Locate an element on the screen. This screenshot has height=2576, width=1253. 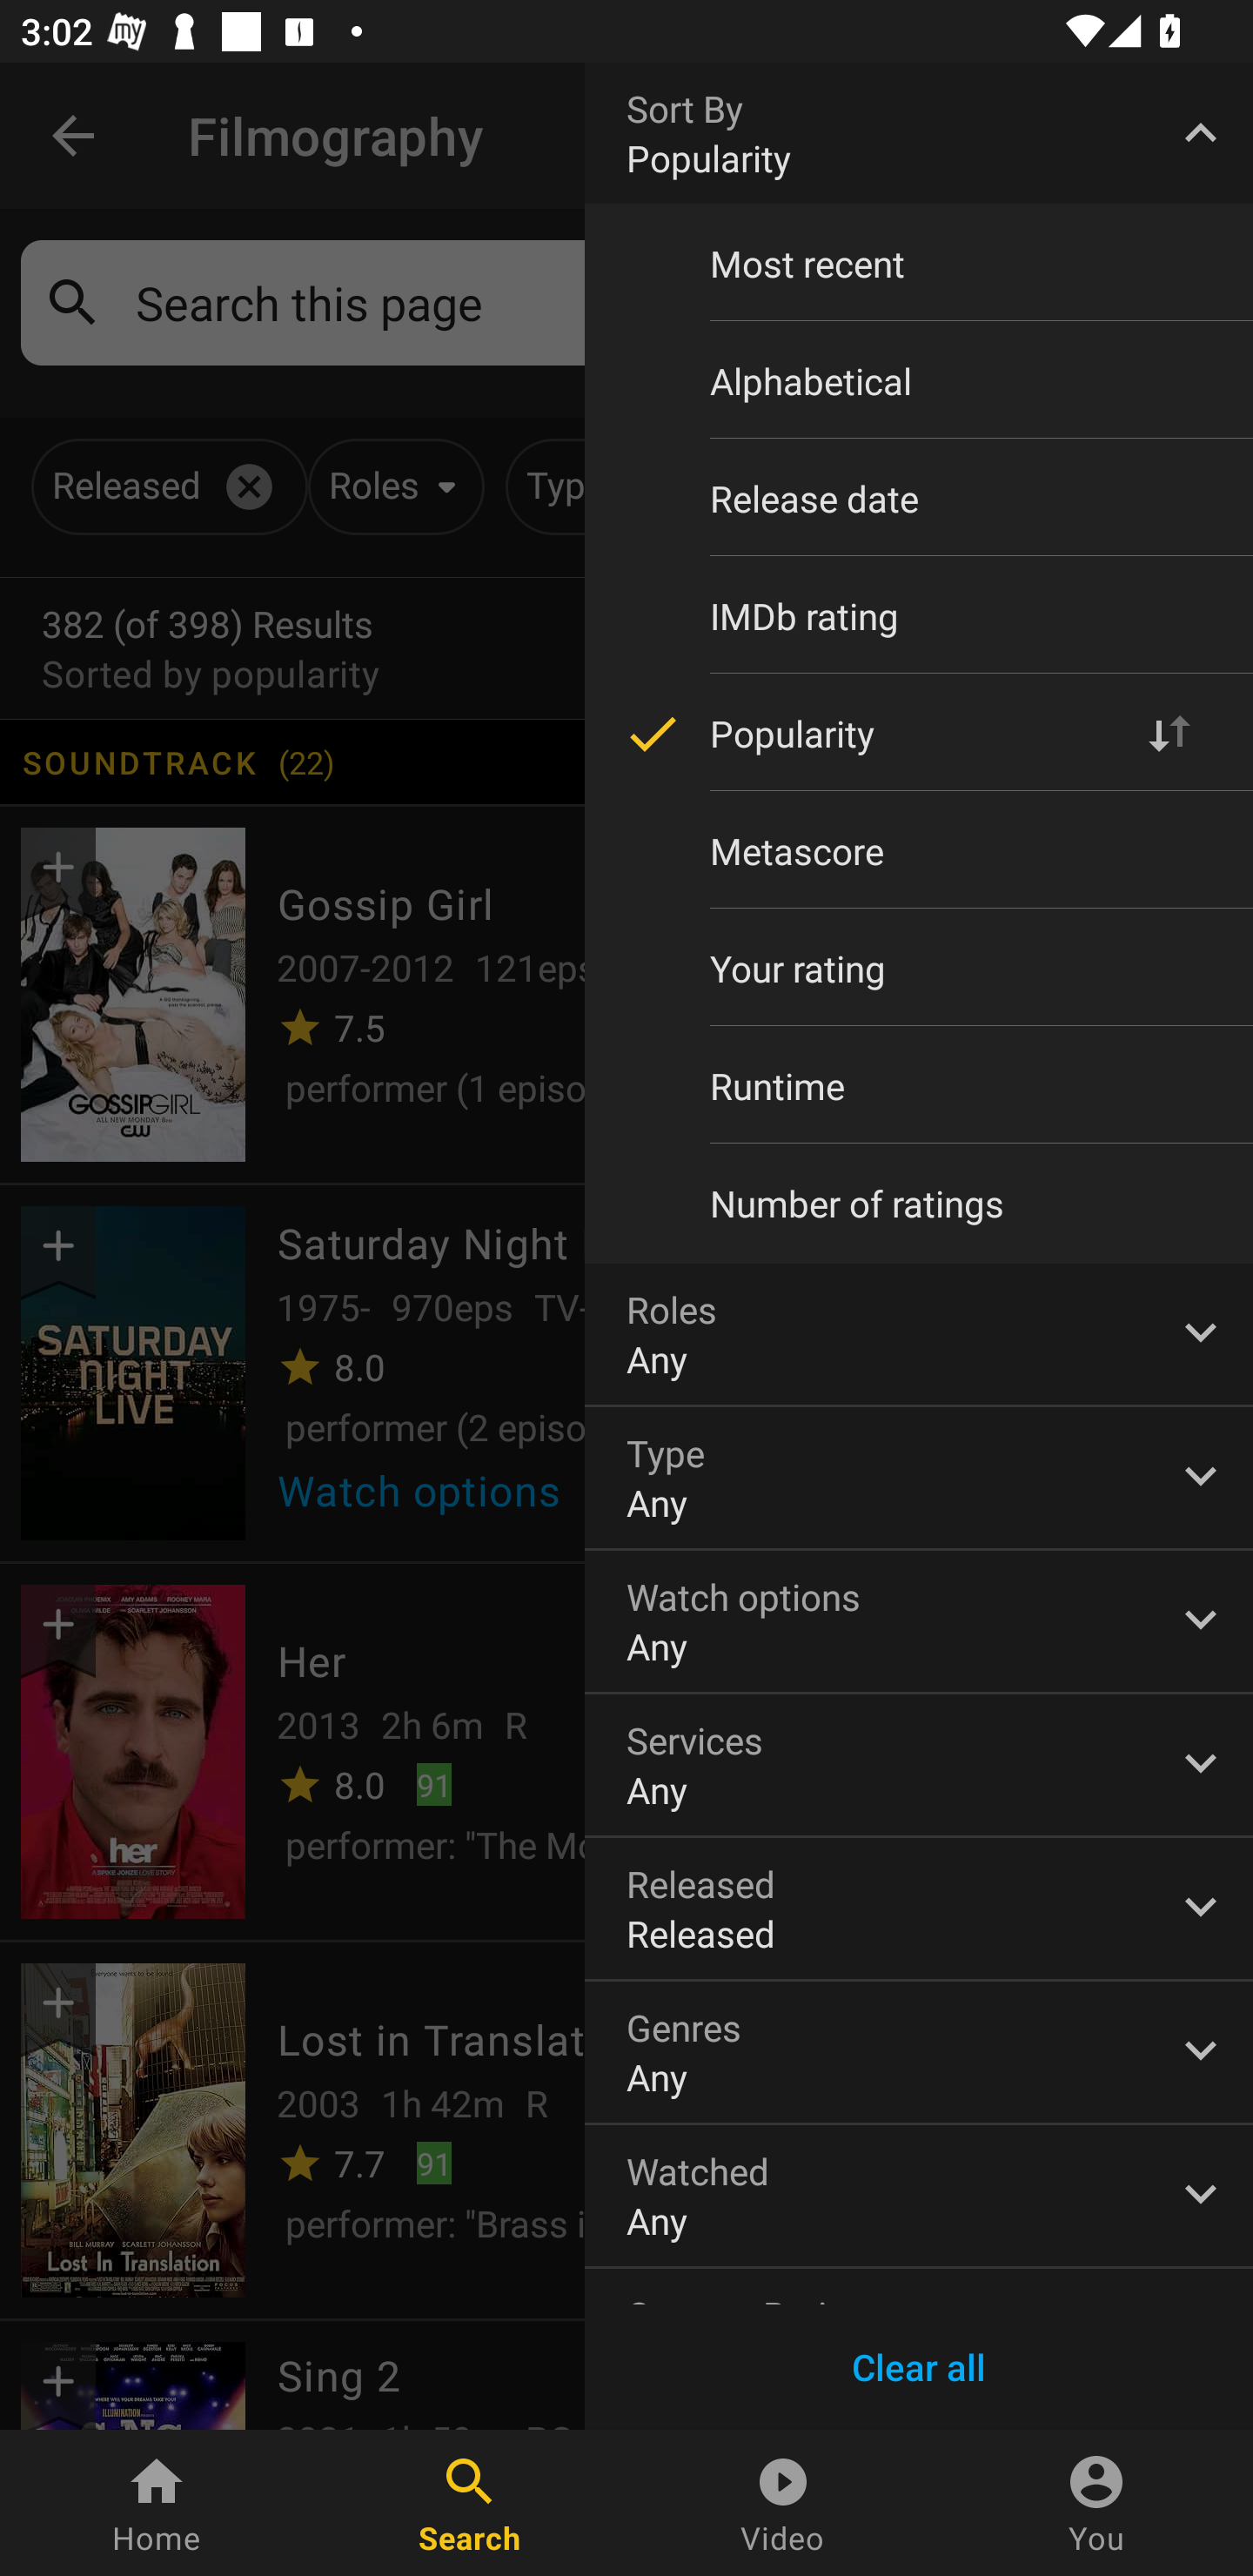
Popularity is located at coordinates (919, 733).